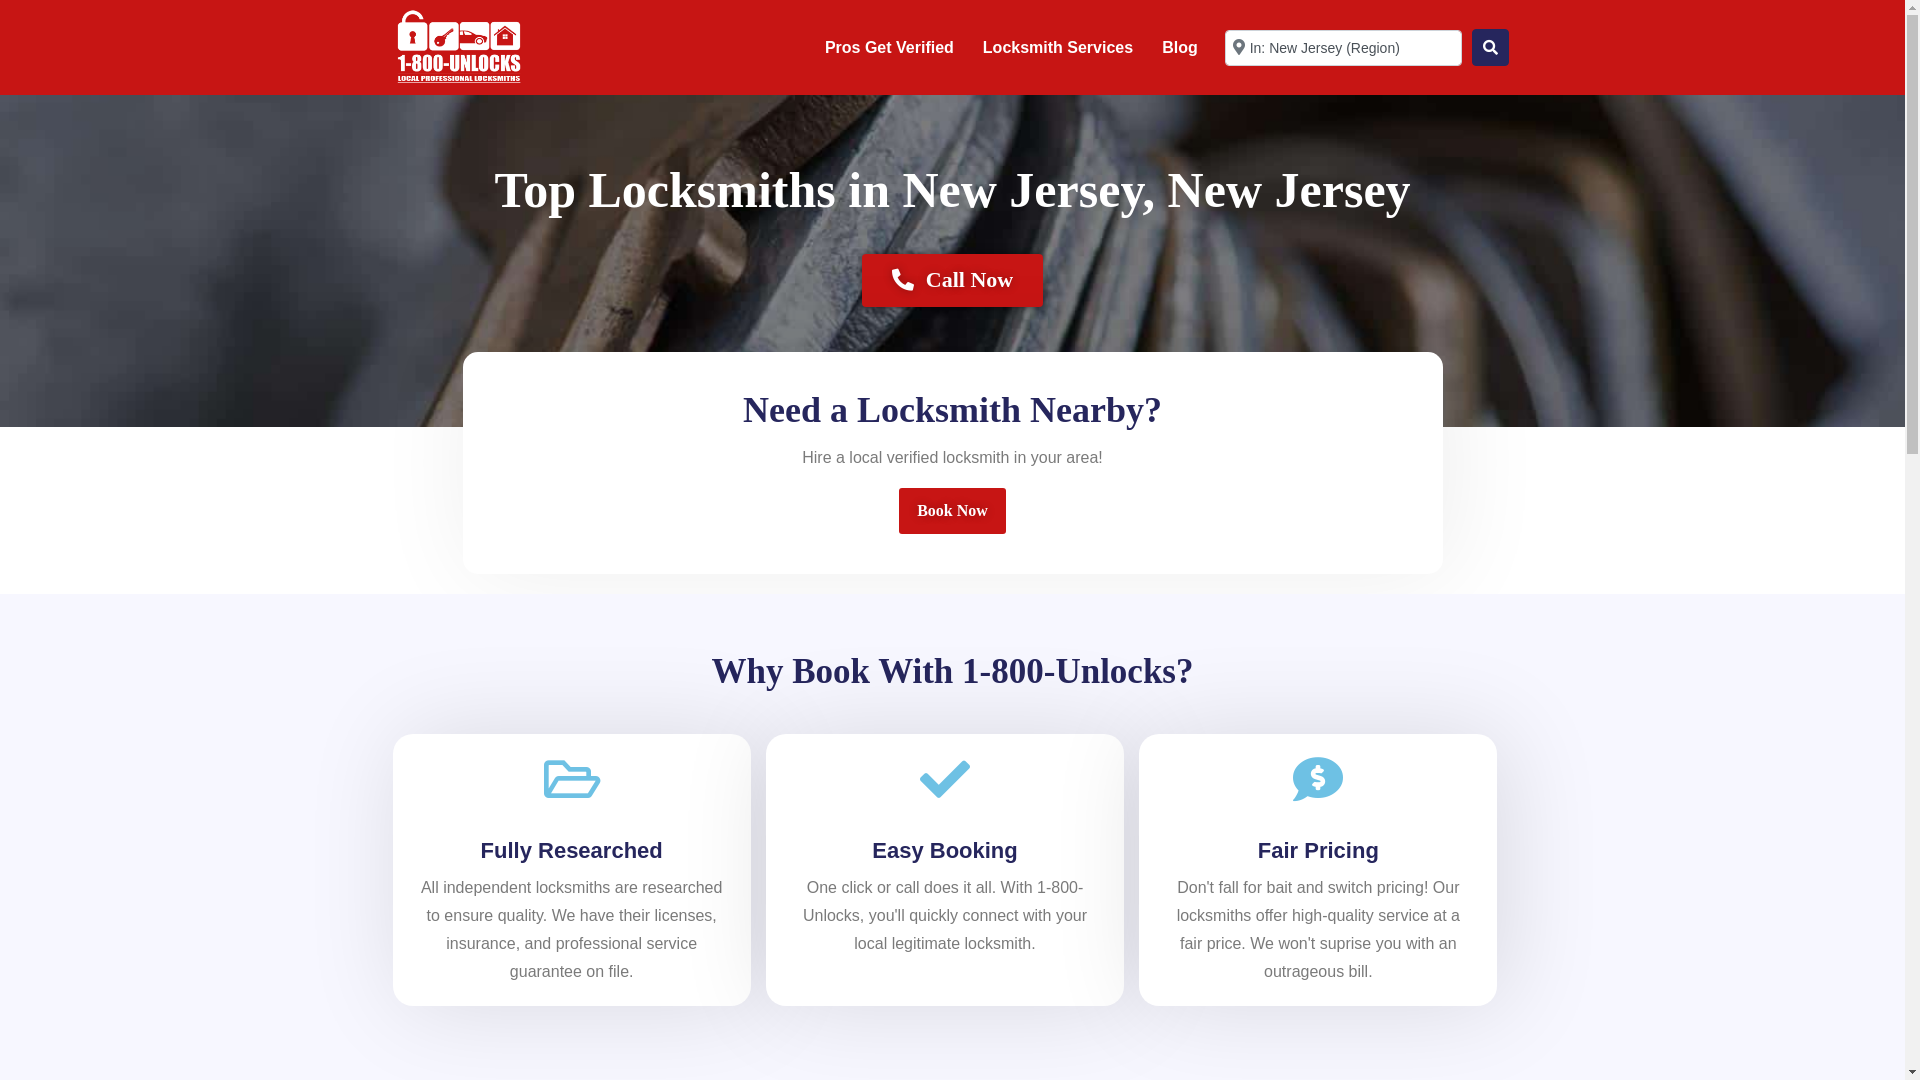 This screenshot has height=1080, width=1920. What do you see at coordinates (952, 511) in the screenshot?
I see `Book Now` at bounding box center [952, 511].